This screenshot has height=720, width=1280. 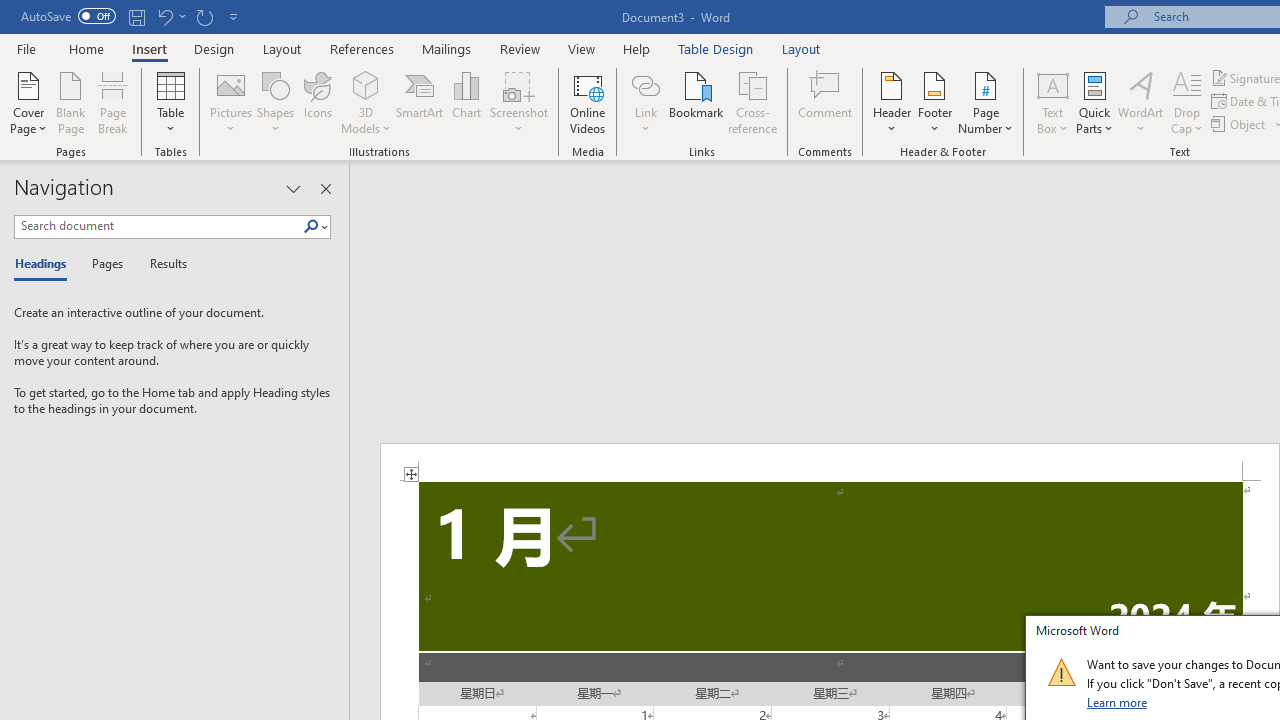 I want to click on Footer, so click(x=934, y=102).